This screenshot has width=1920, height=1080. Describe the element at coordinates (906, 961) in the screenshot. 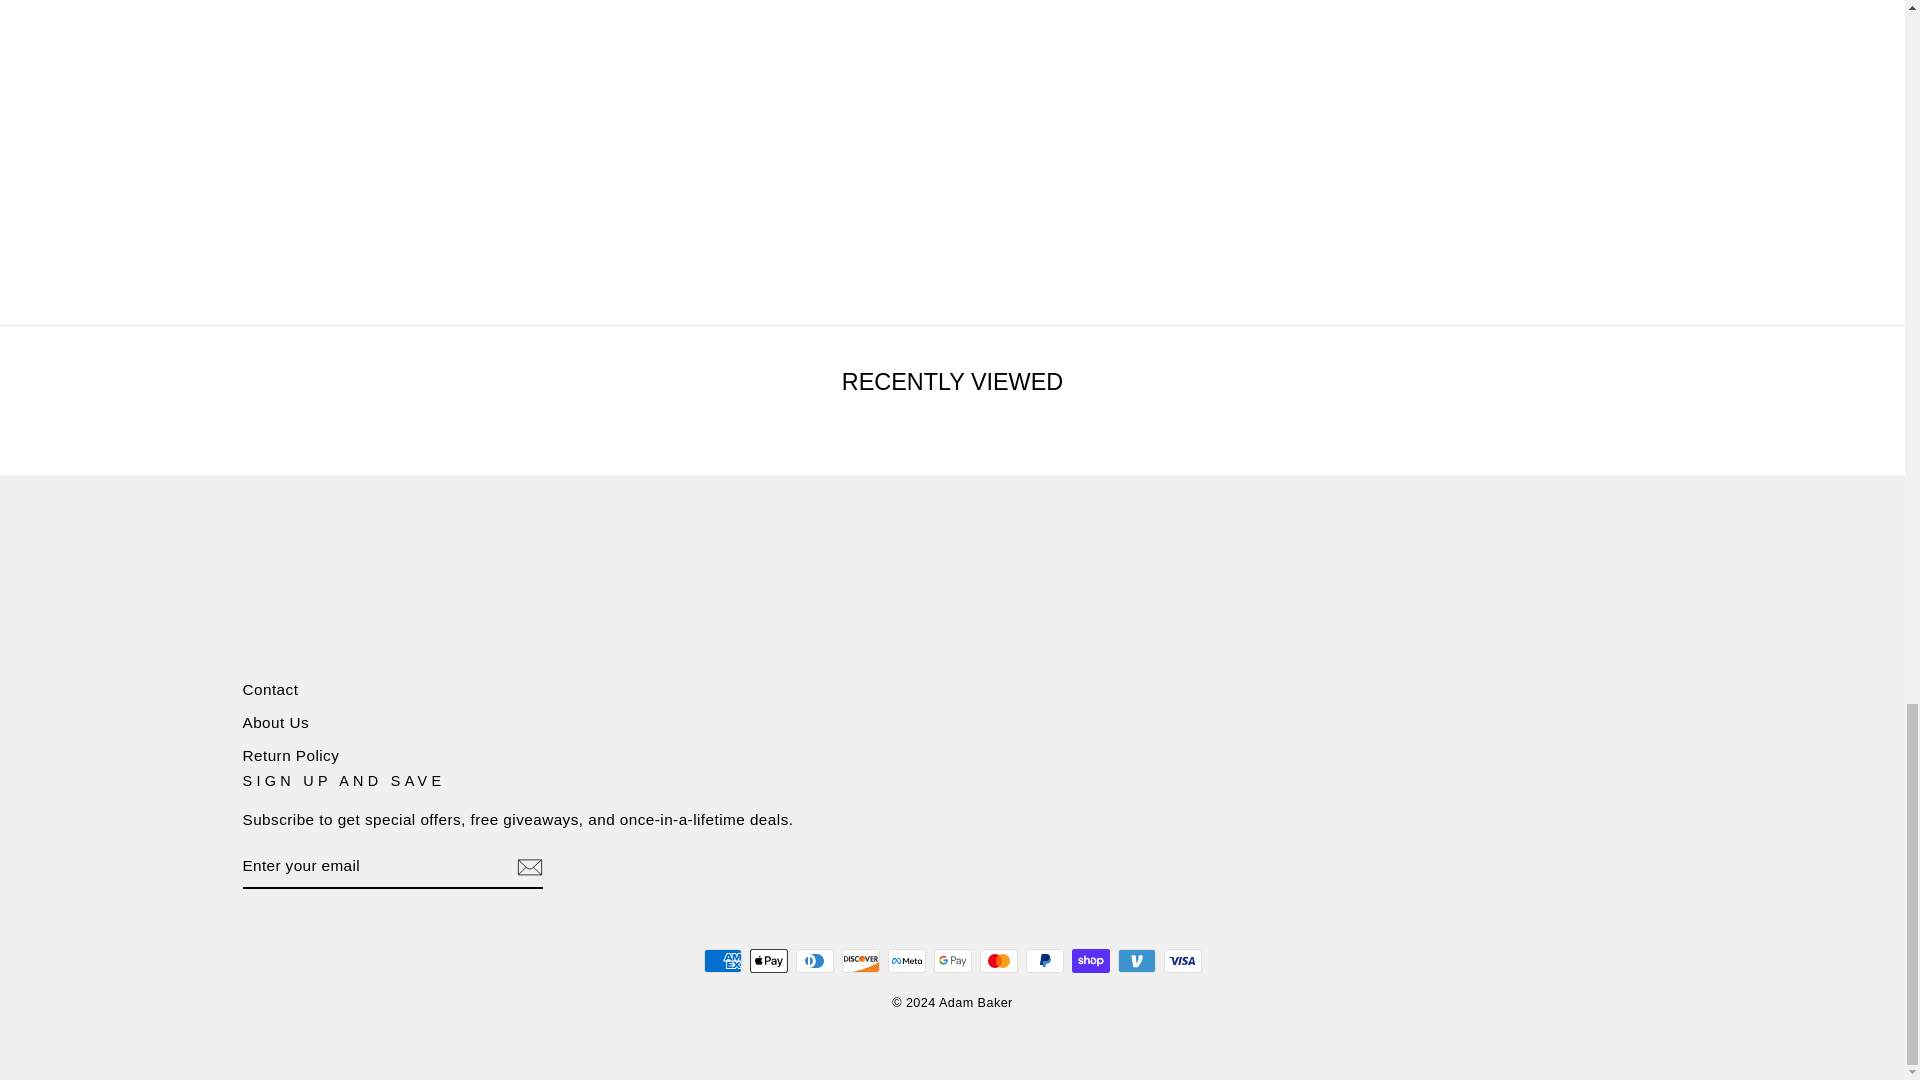

I see `Meta Pay` at that location.